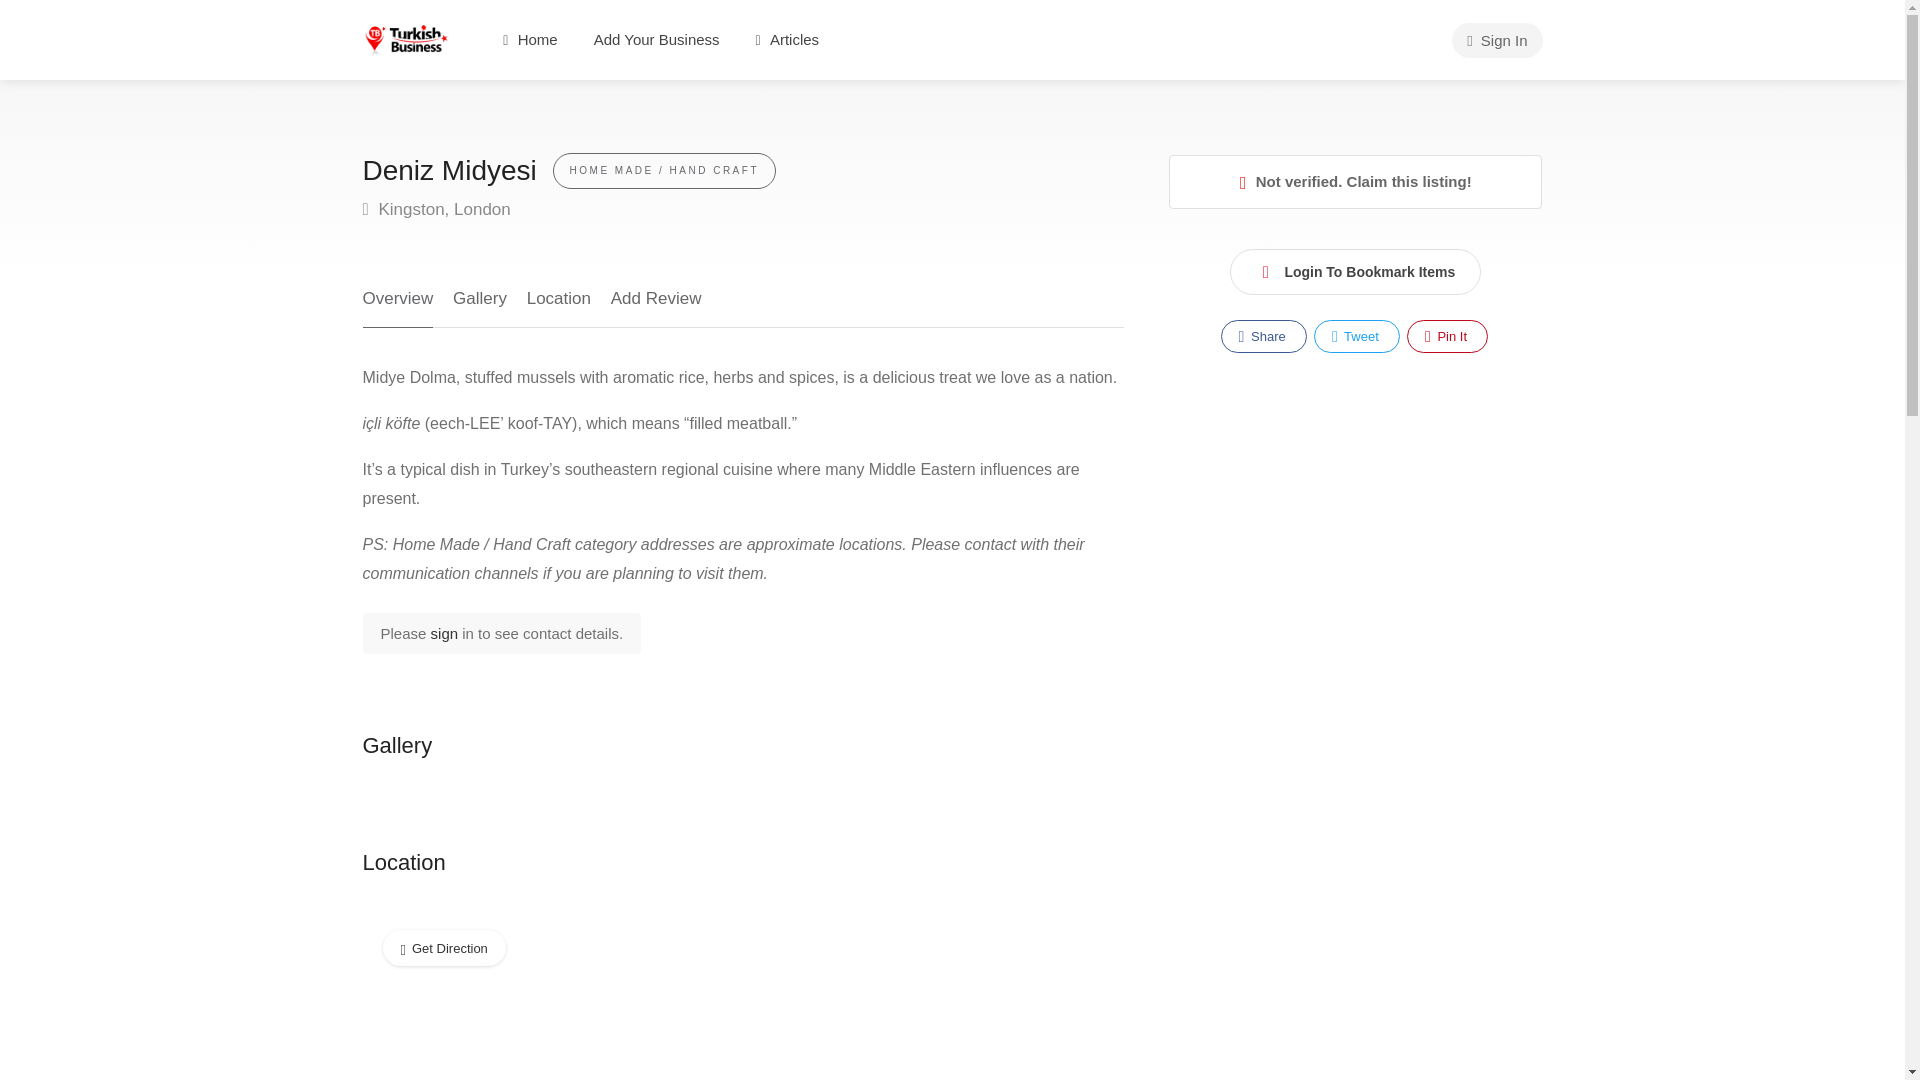  Describe the element at coordinates (443, 947) in the screenshot. I see `Get Direction` at that location.